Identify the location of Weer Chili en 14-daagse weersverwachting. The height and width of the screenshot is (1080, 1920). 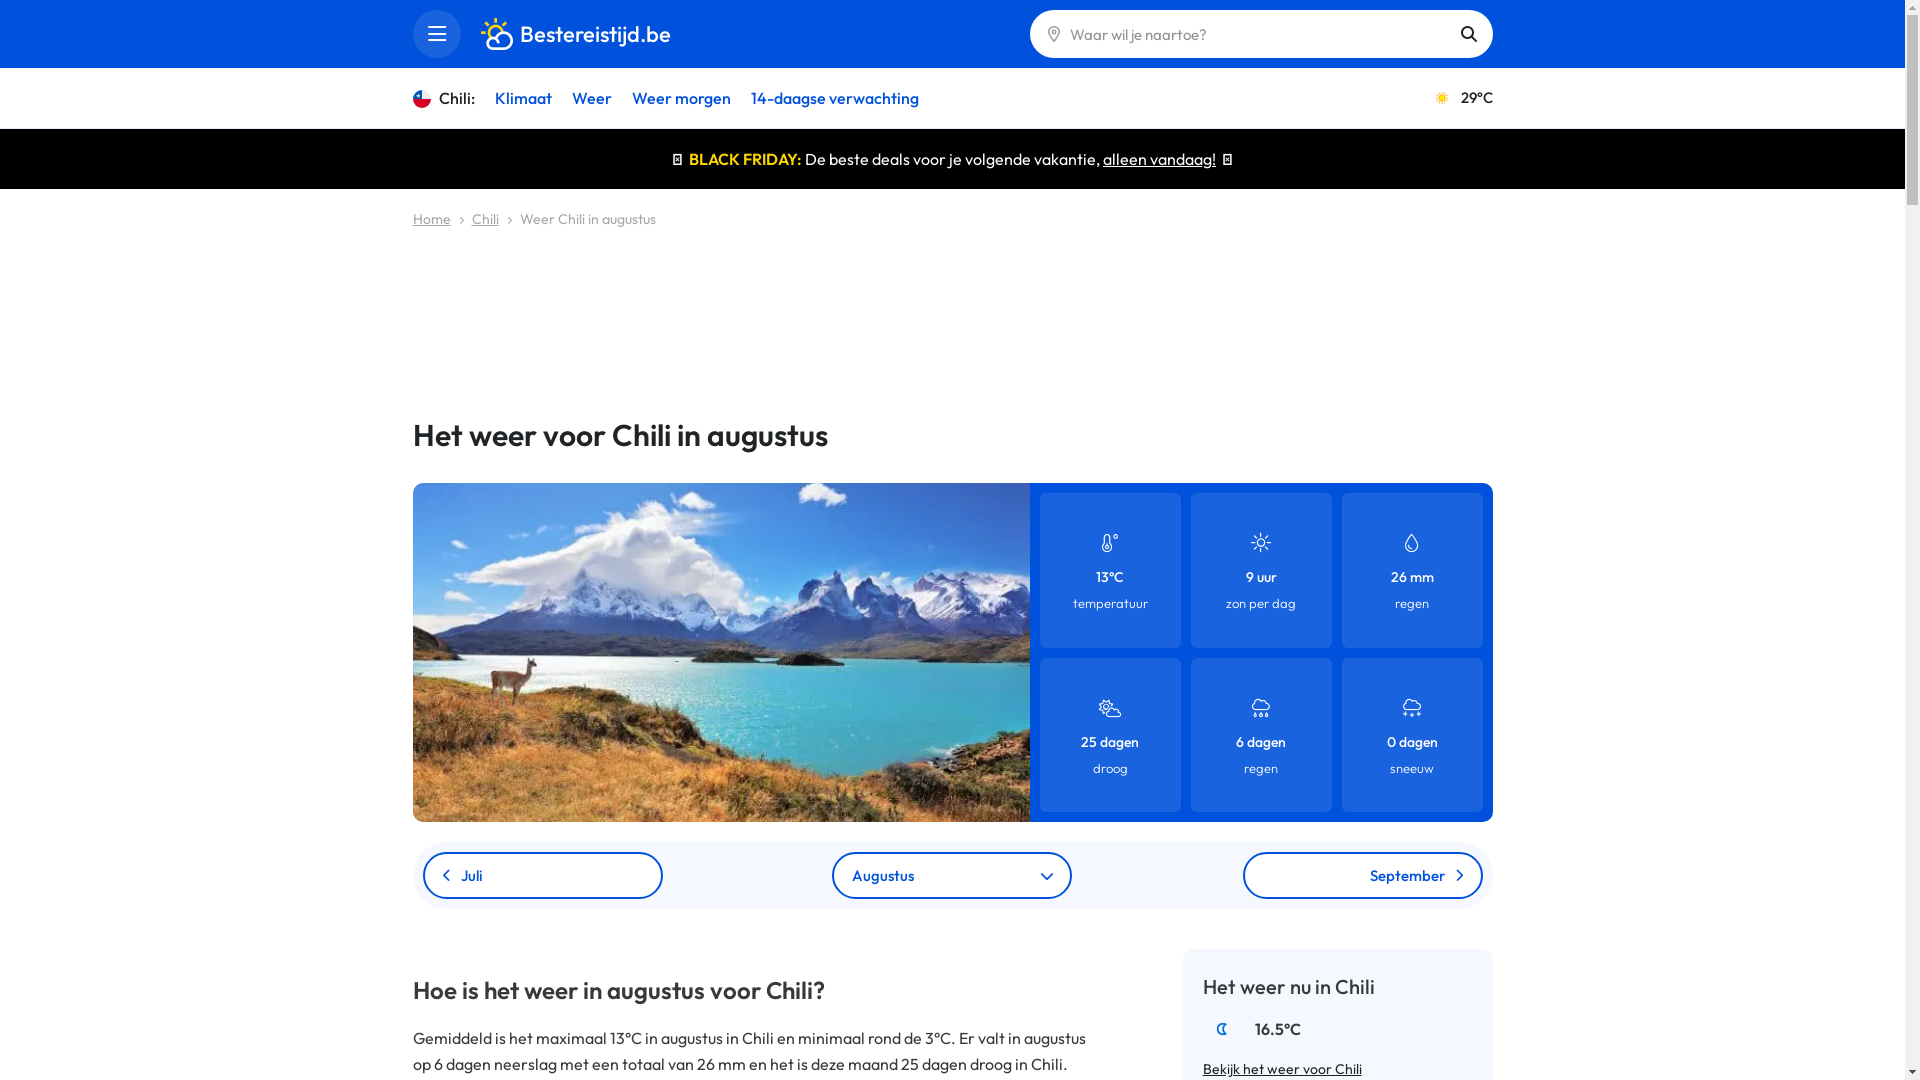
(720, 652).